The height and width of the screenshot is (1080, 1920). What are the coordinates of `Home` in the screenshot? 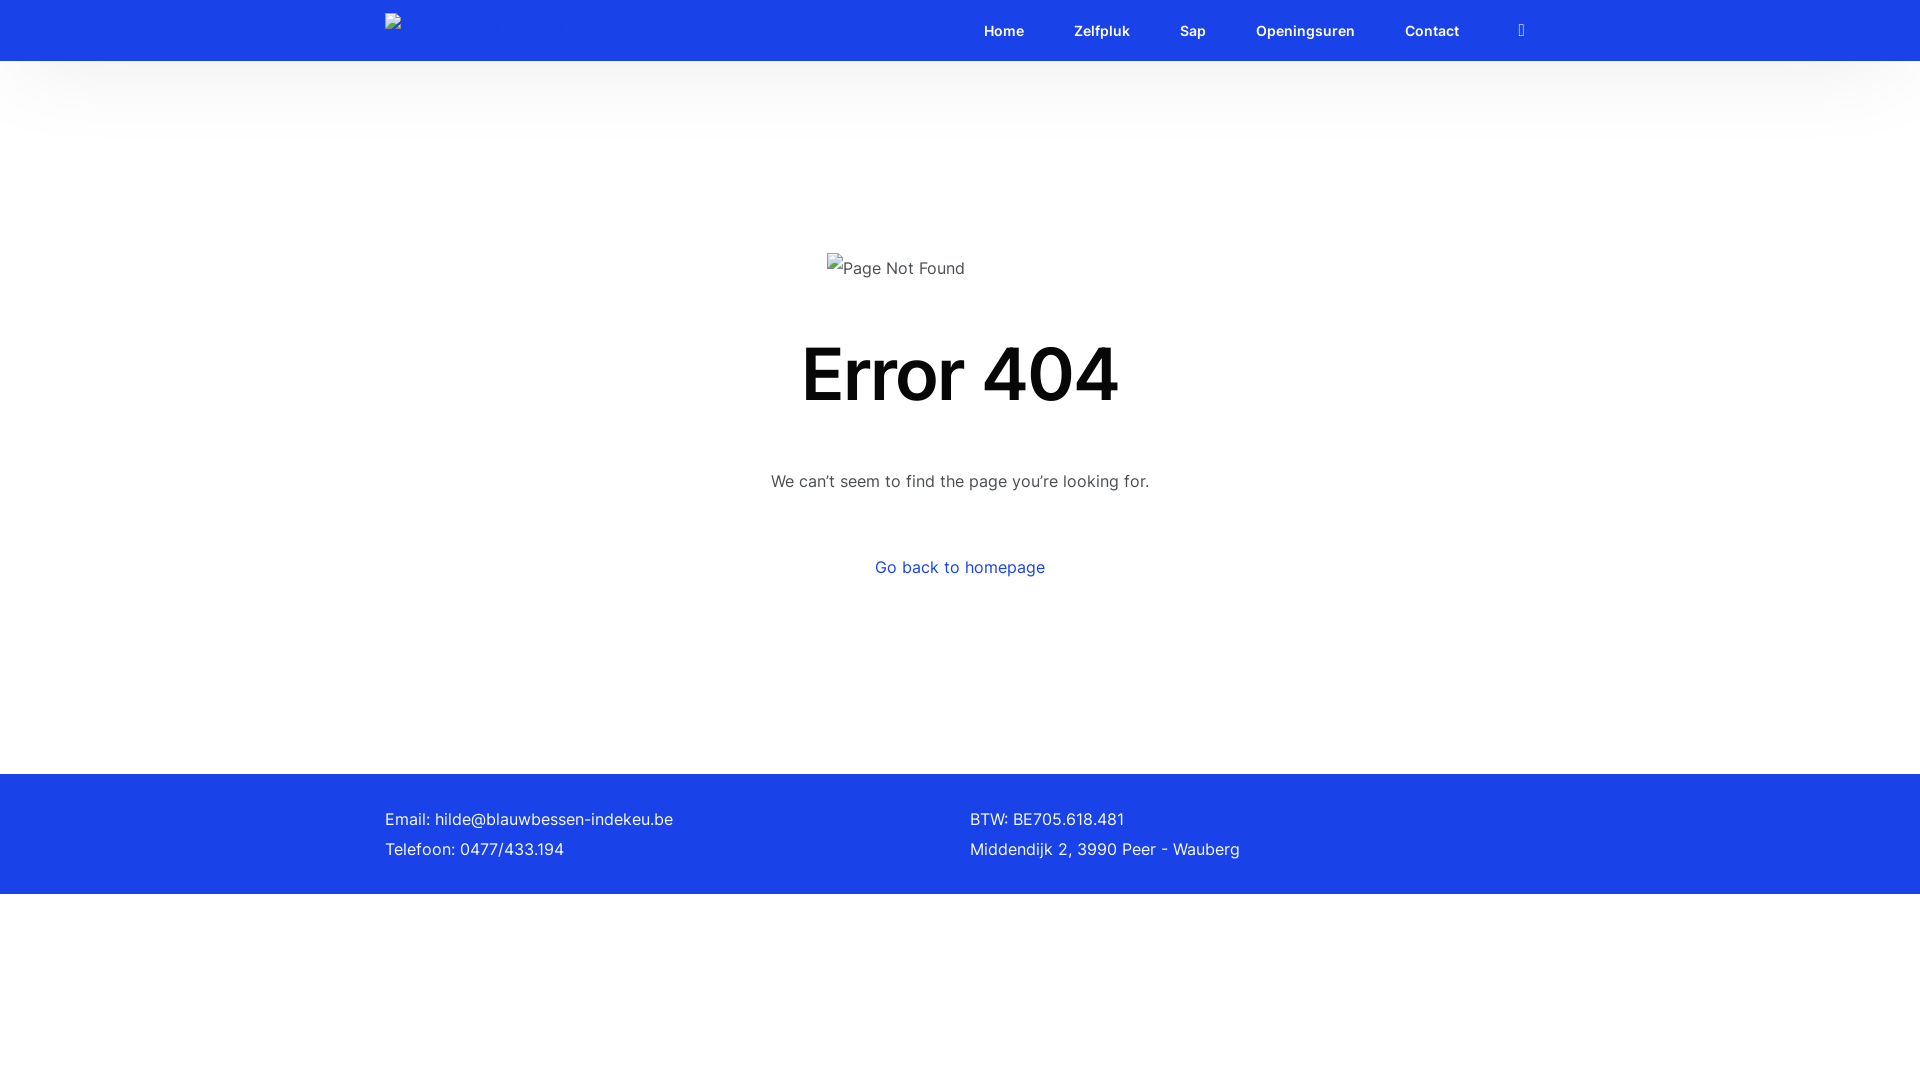 It's located at (1004, 30).